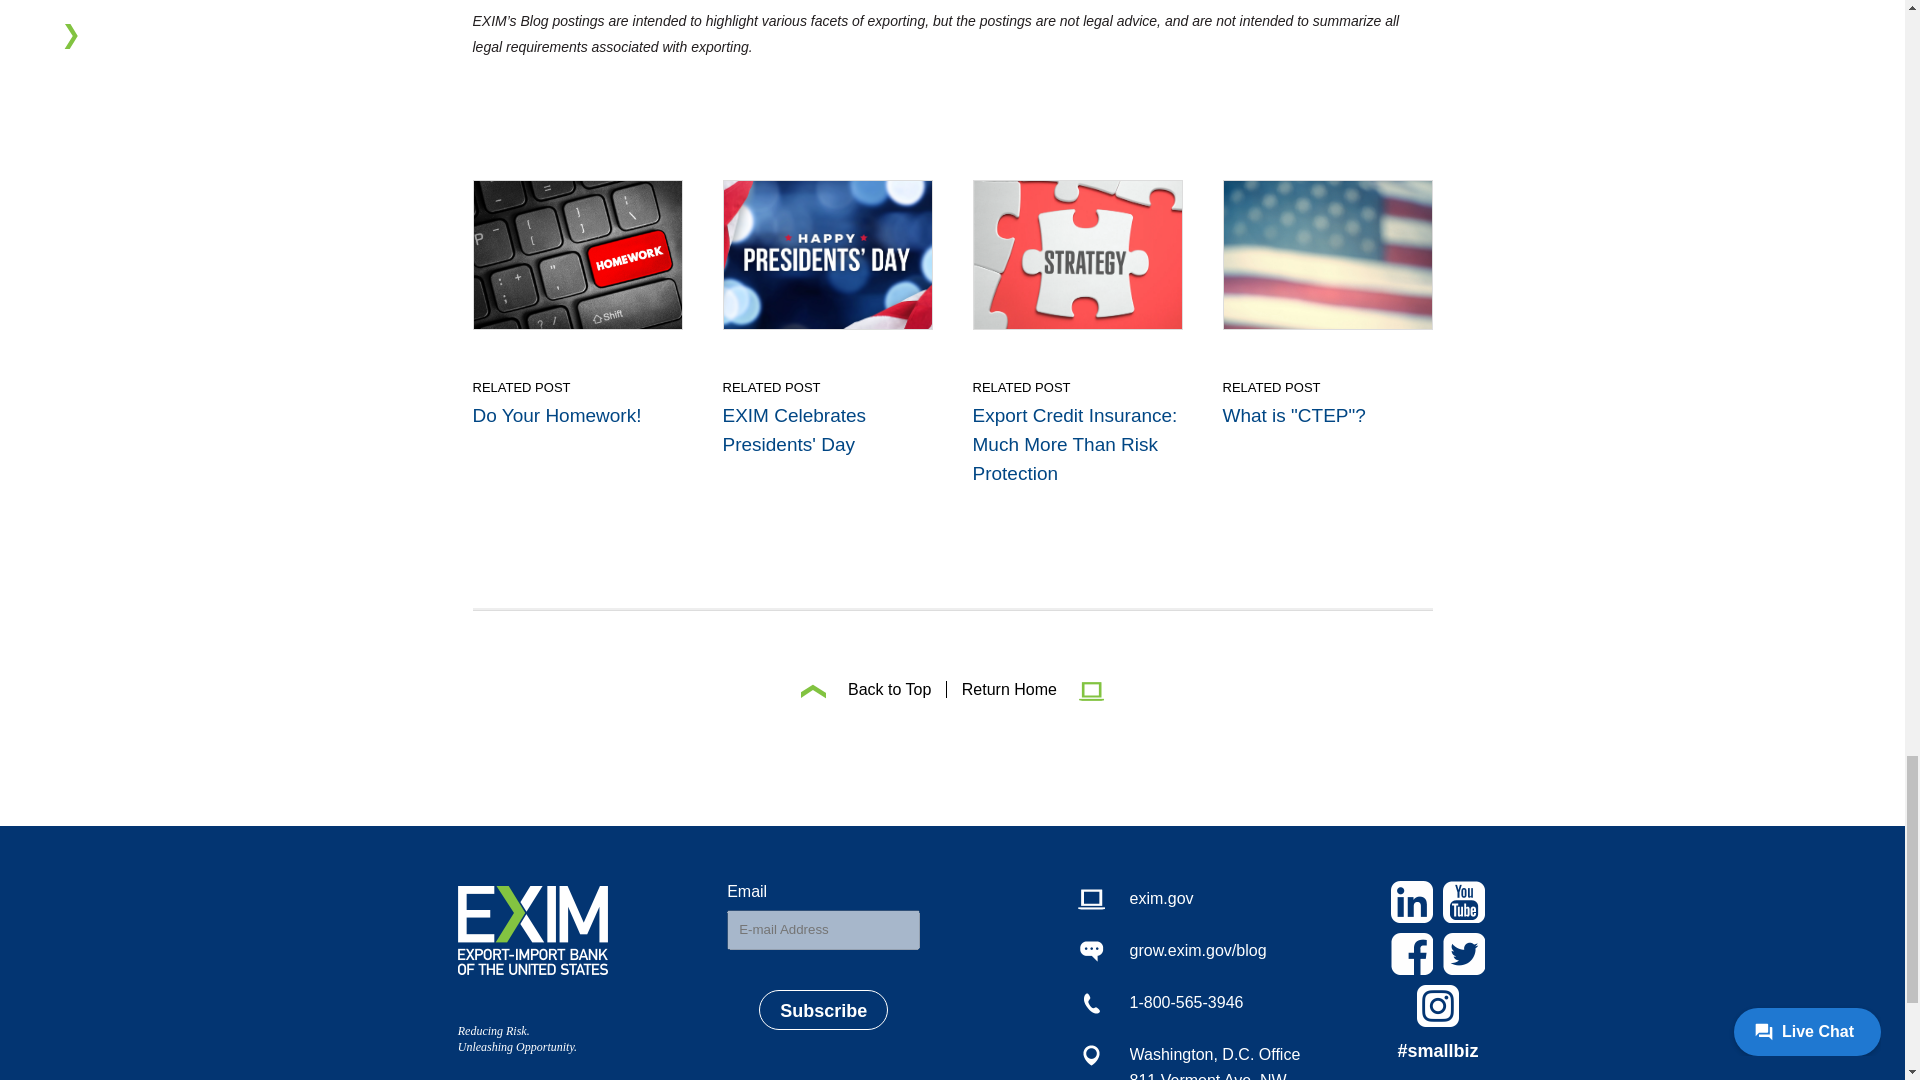  What do you see at coordinates (867, 689) in the screenshot?
I see `Back to Top` at bounding box center [867, 689].